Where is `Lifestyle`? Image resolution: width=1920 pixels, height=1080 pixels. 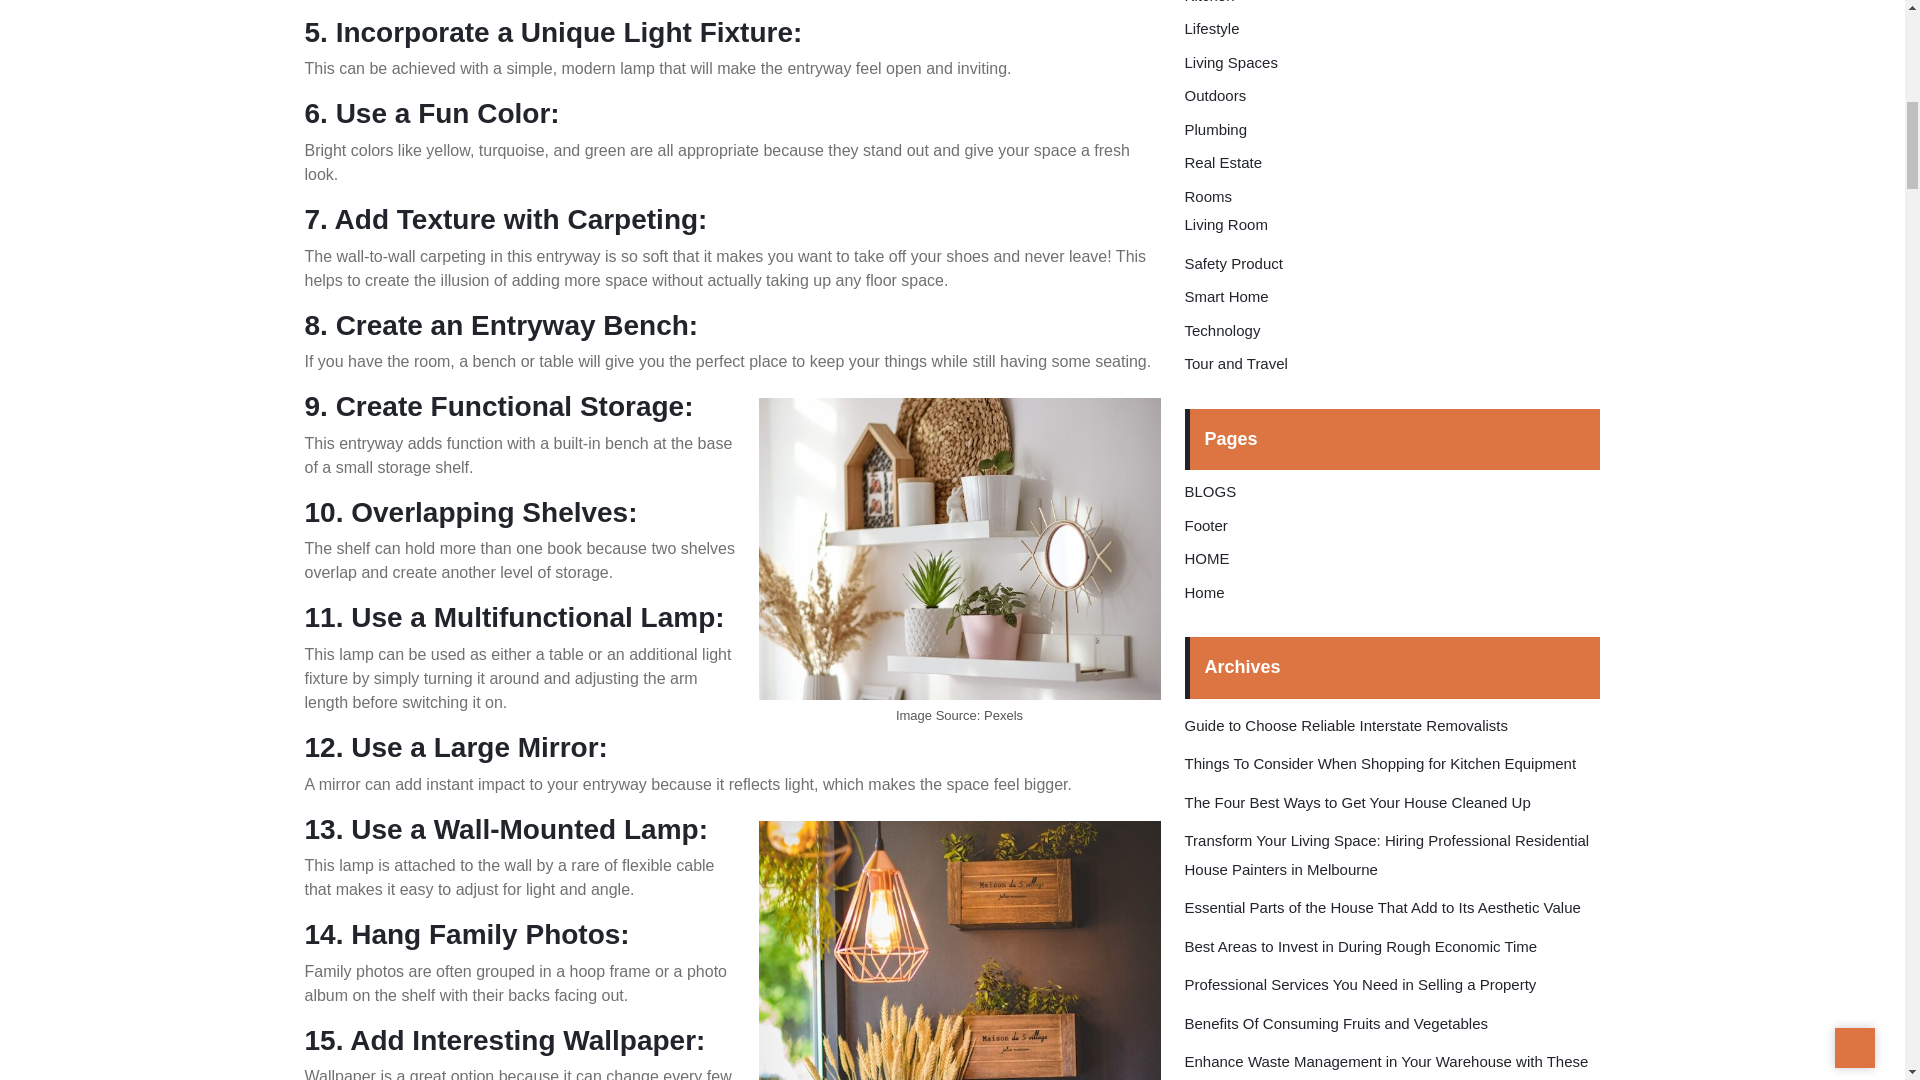
Lifestyle is located at coordinates (1211, 28).